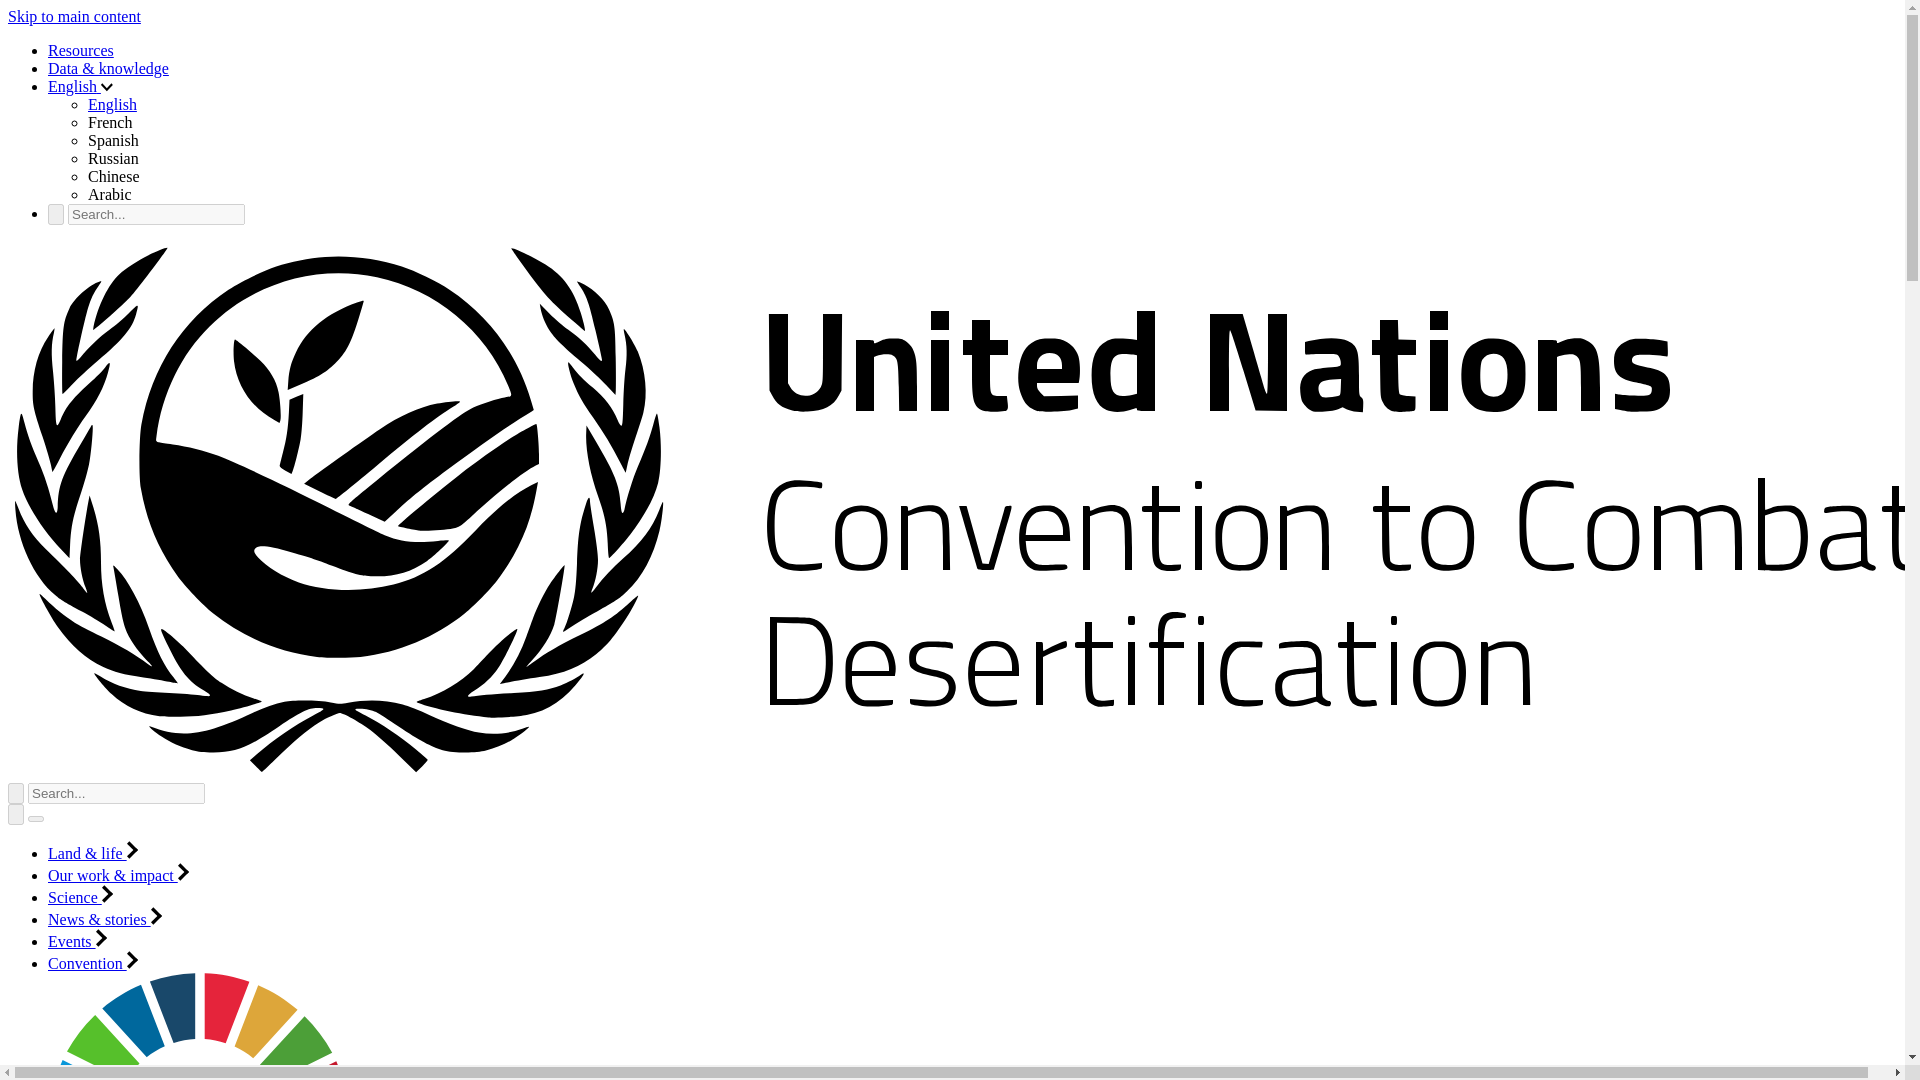  I want to click on Skip to main content, so click(74, 16).